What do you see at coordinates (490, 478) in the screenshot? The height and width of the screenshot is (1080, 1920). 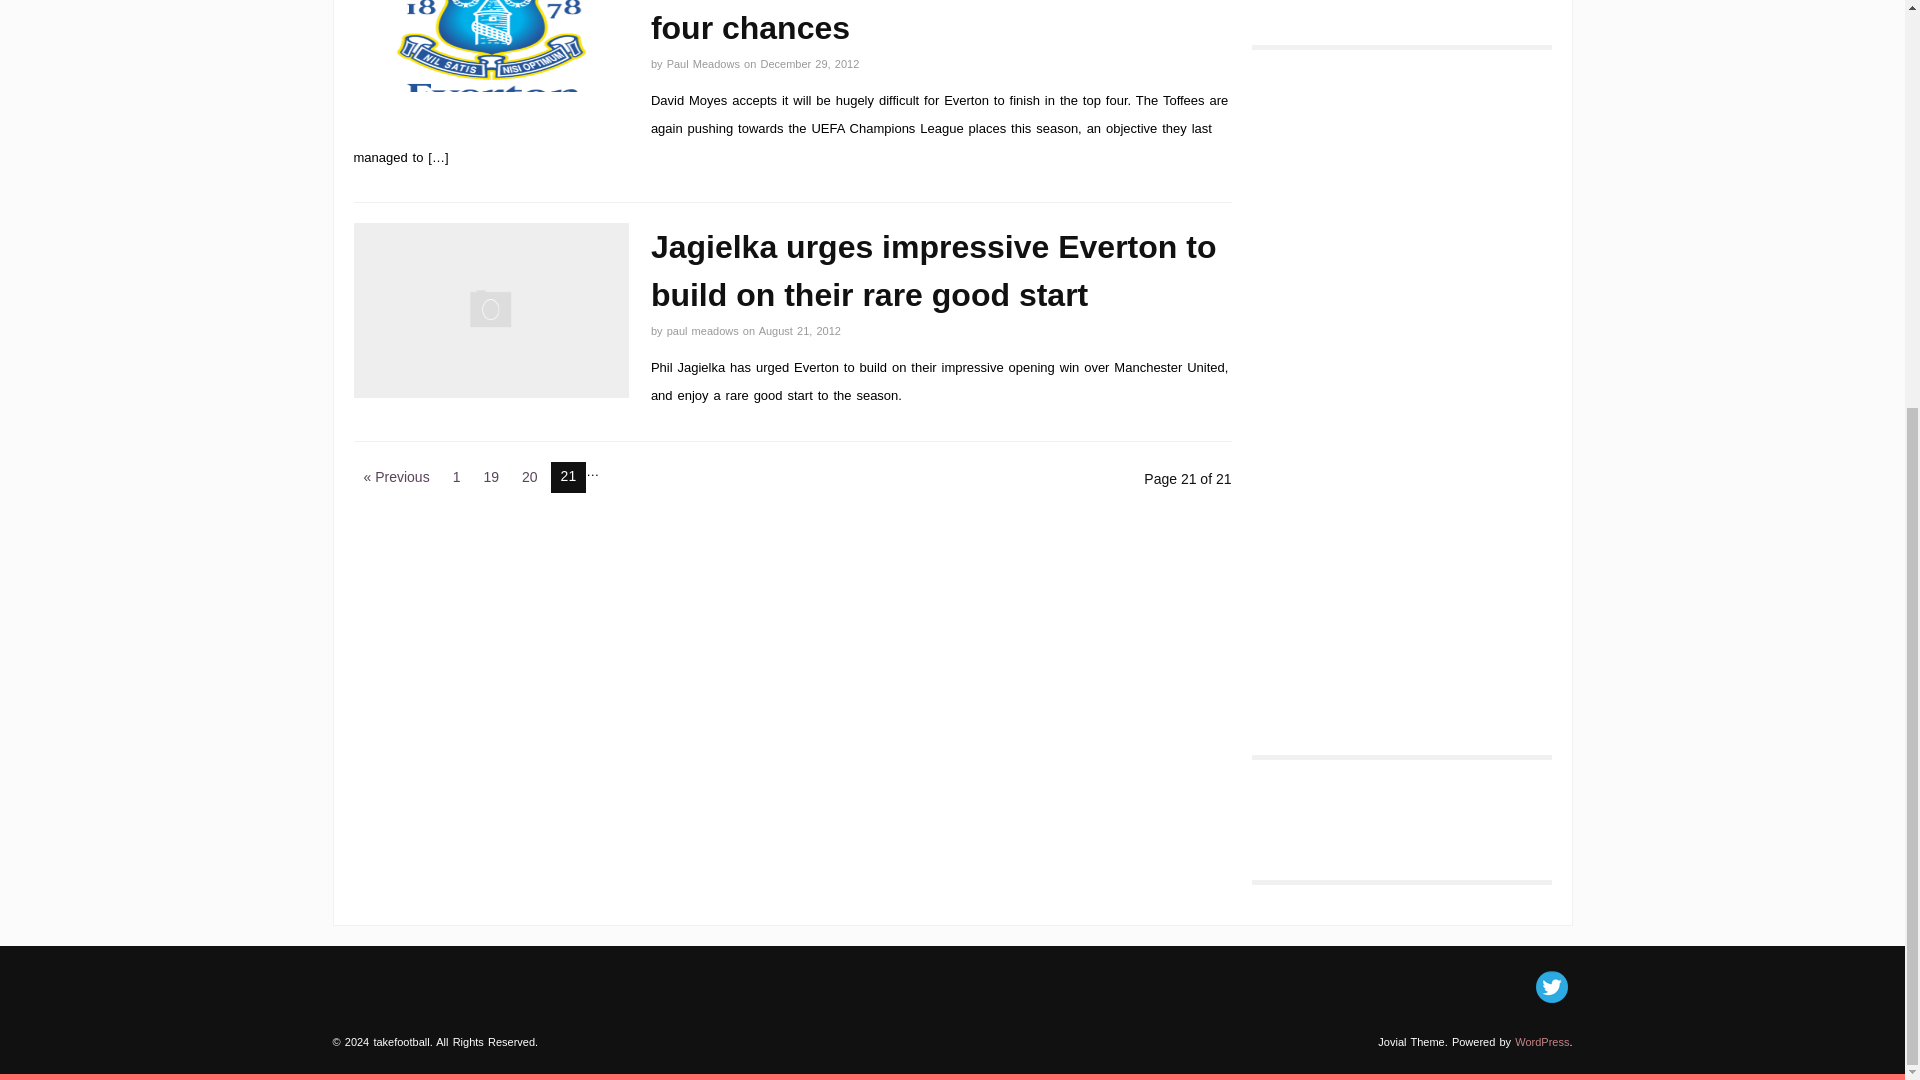 I see `19` at bounding box center [490, 478].